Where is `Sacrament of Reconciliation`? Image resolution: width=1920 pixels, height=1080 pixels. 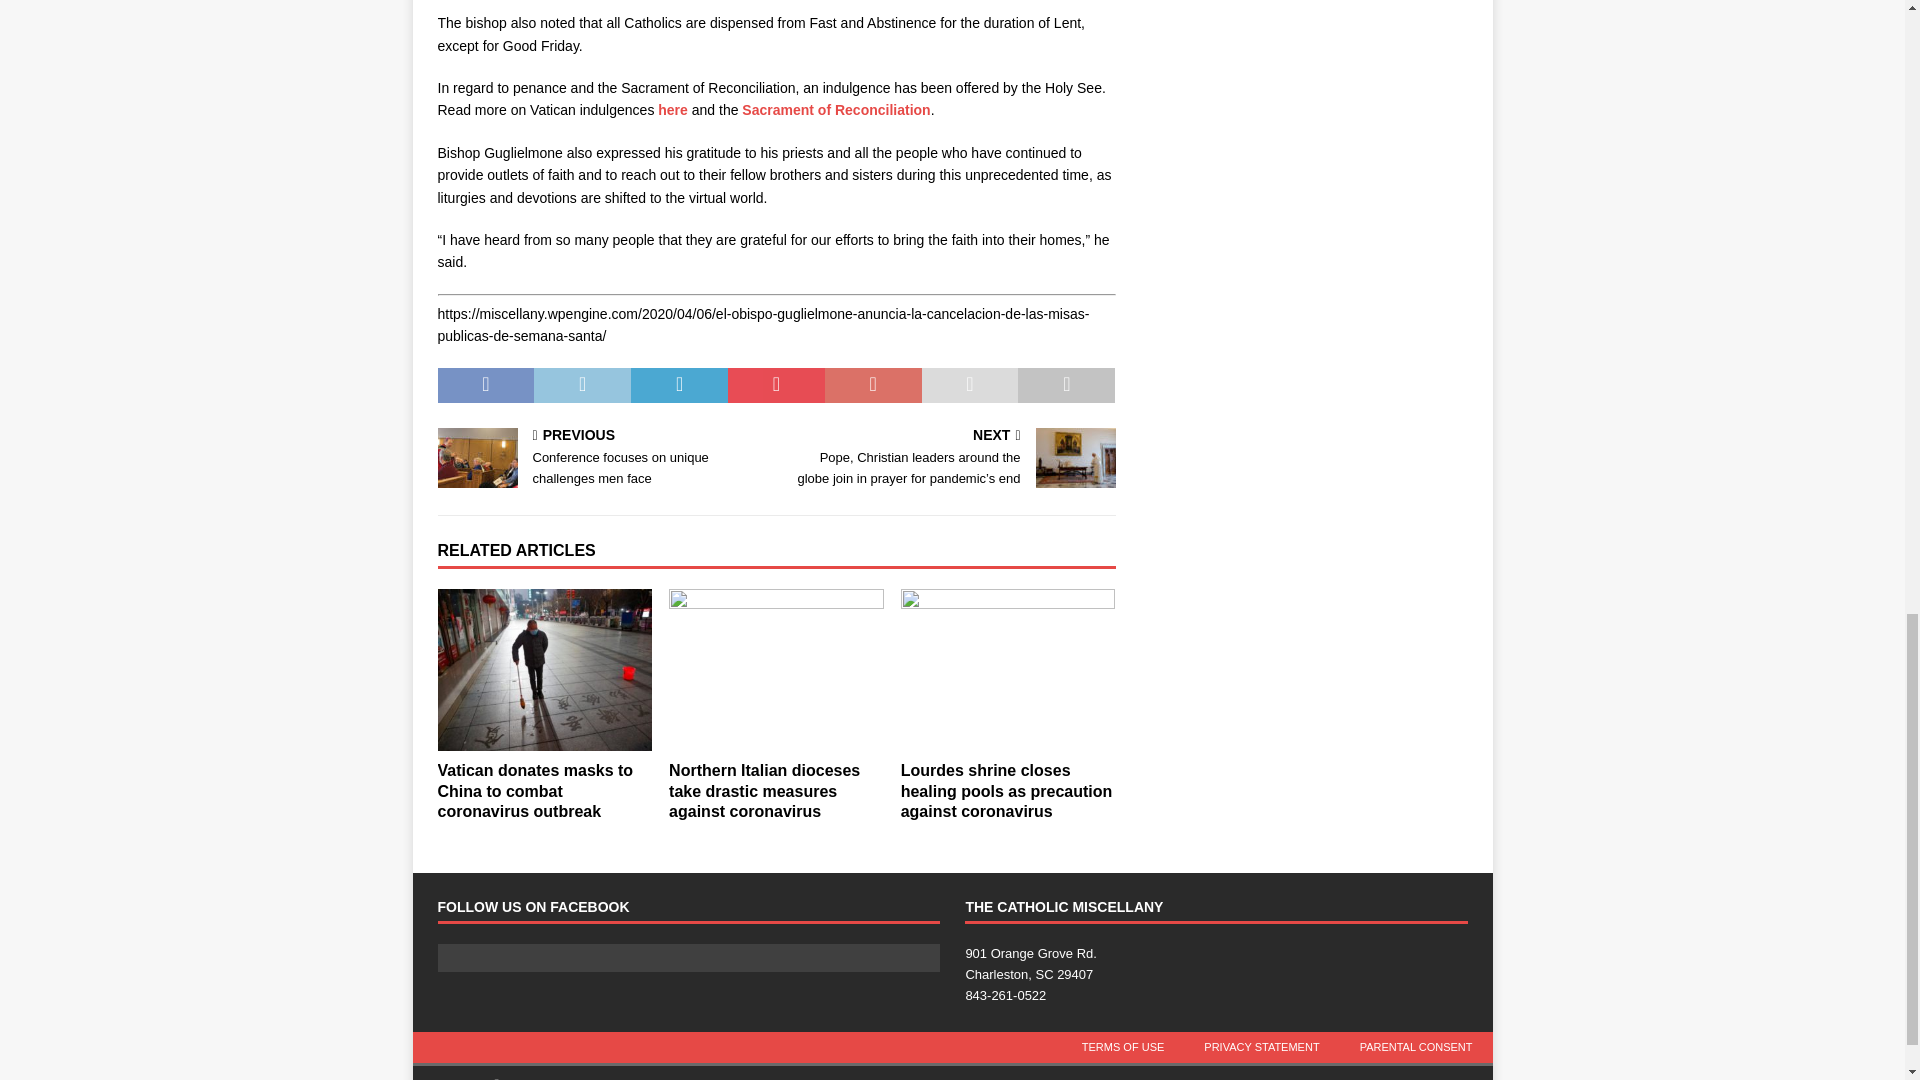
Sacrament of Reconciliation is located at coordinates (672, 109).